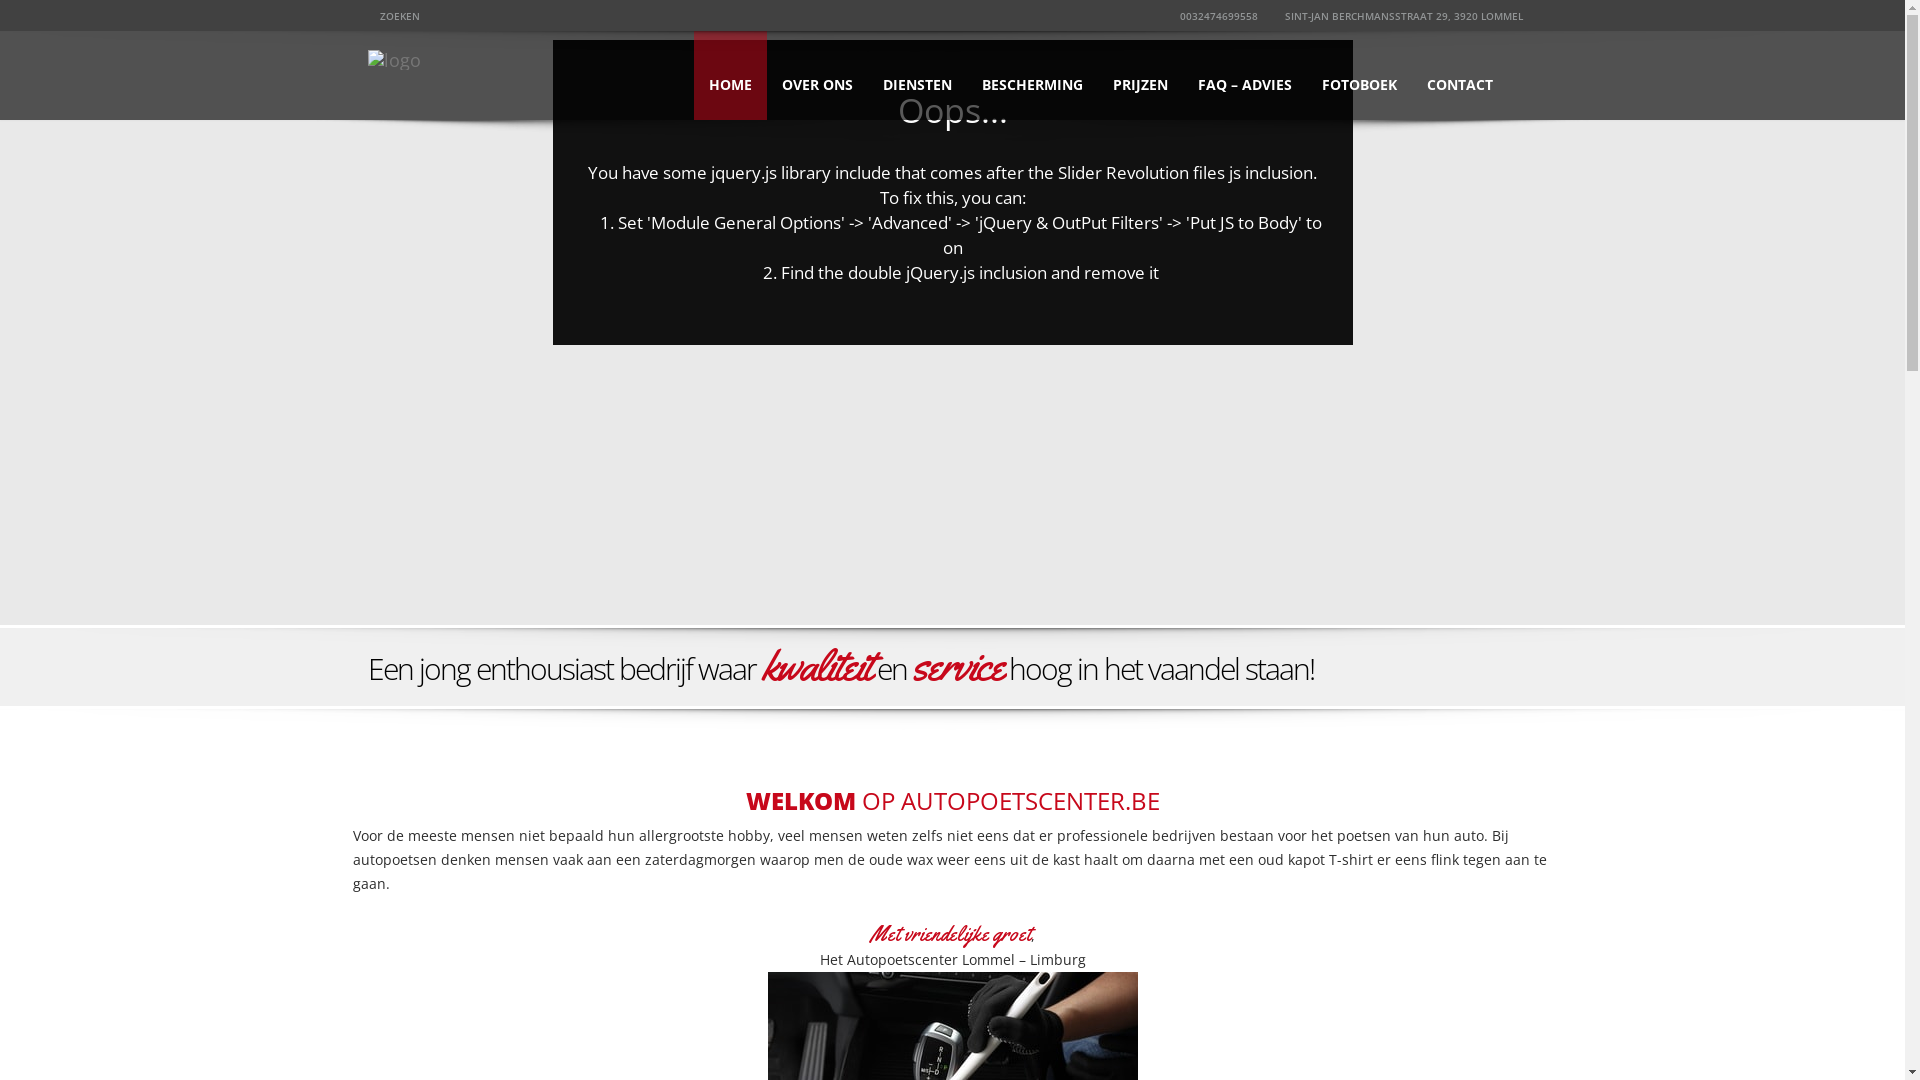 The width and height of the screenshot is (1920, 1080). Describe the element at coordinates (1460, 76) in the screenshot. I see `CONTACT` at that location.